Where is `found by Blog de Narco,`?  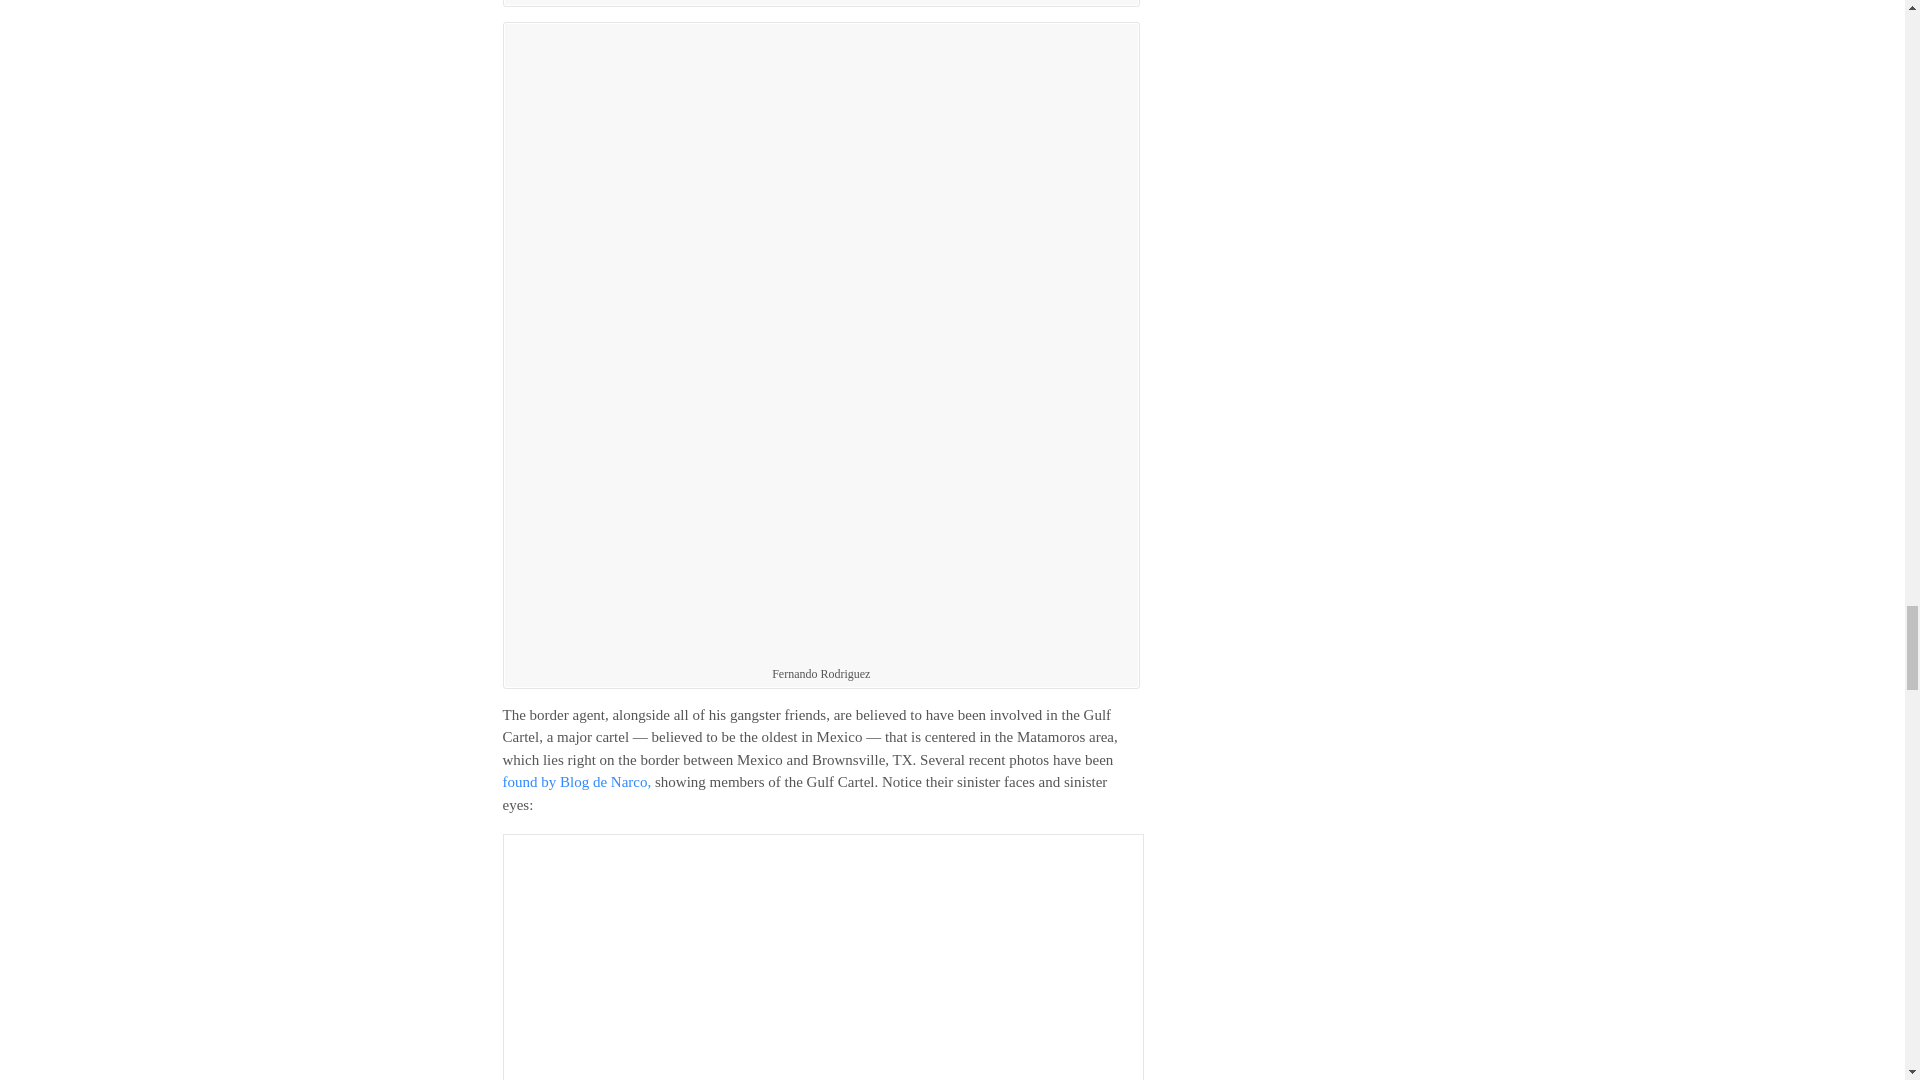
found by Blog de Narco, is located at coordinates (576, 782).